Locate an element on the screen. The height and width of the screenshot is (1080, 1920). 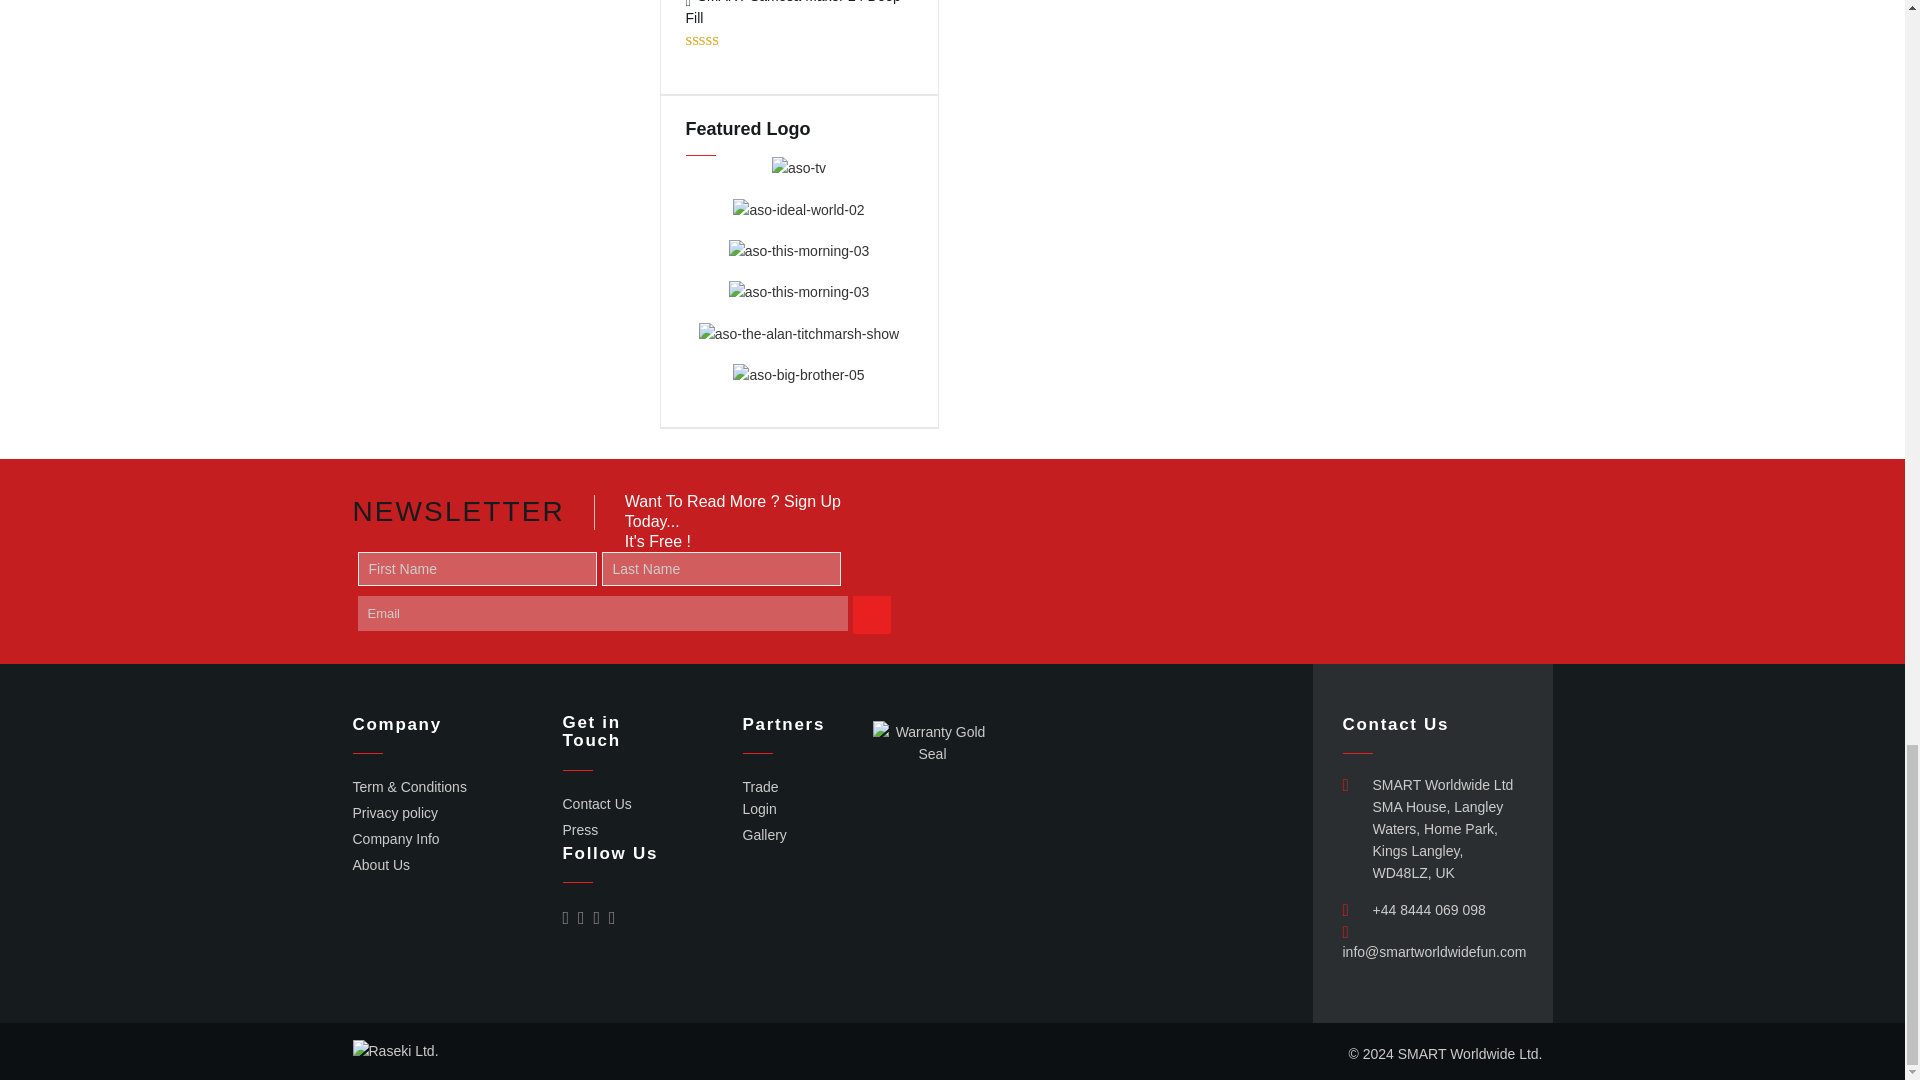
SMART Samosa Maker 24 Deep Fill is located at coordinates (799, 14).